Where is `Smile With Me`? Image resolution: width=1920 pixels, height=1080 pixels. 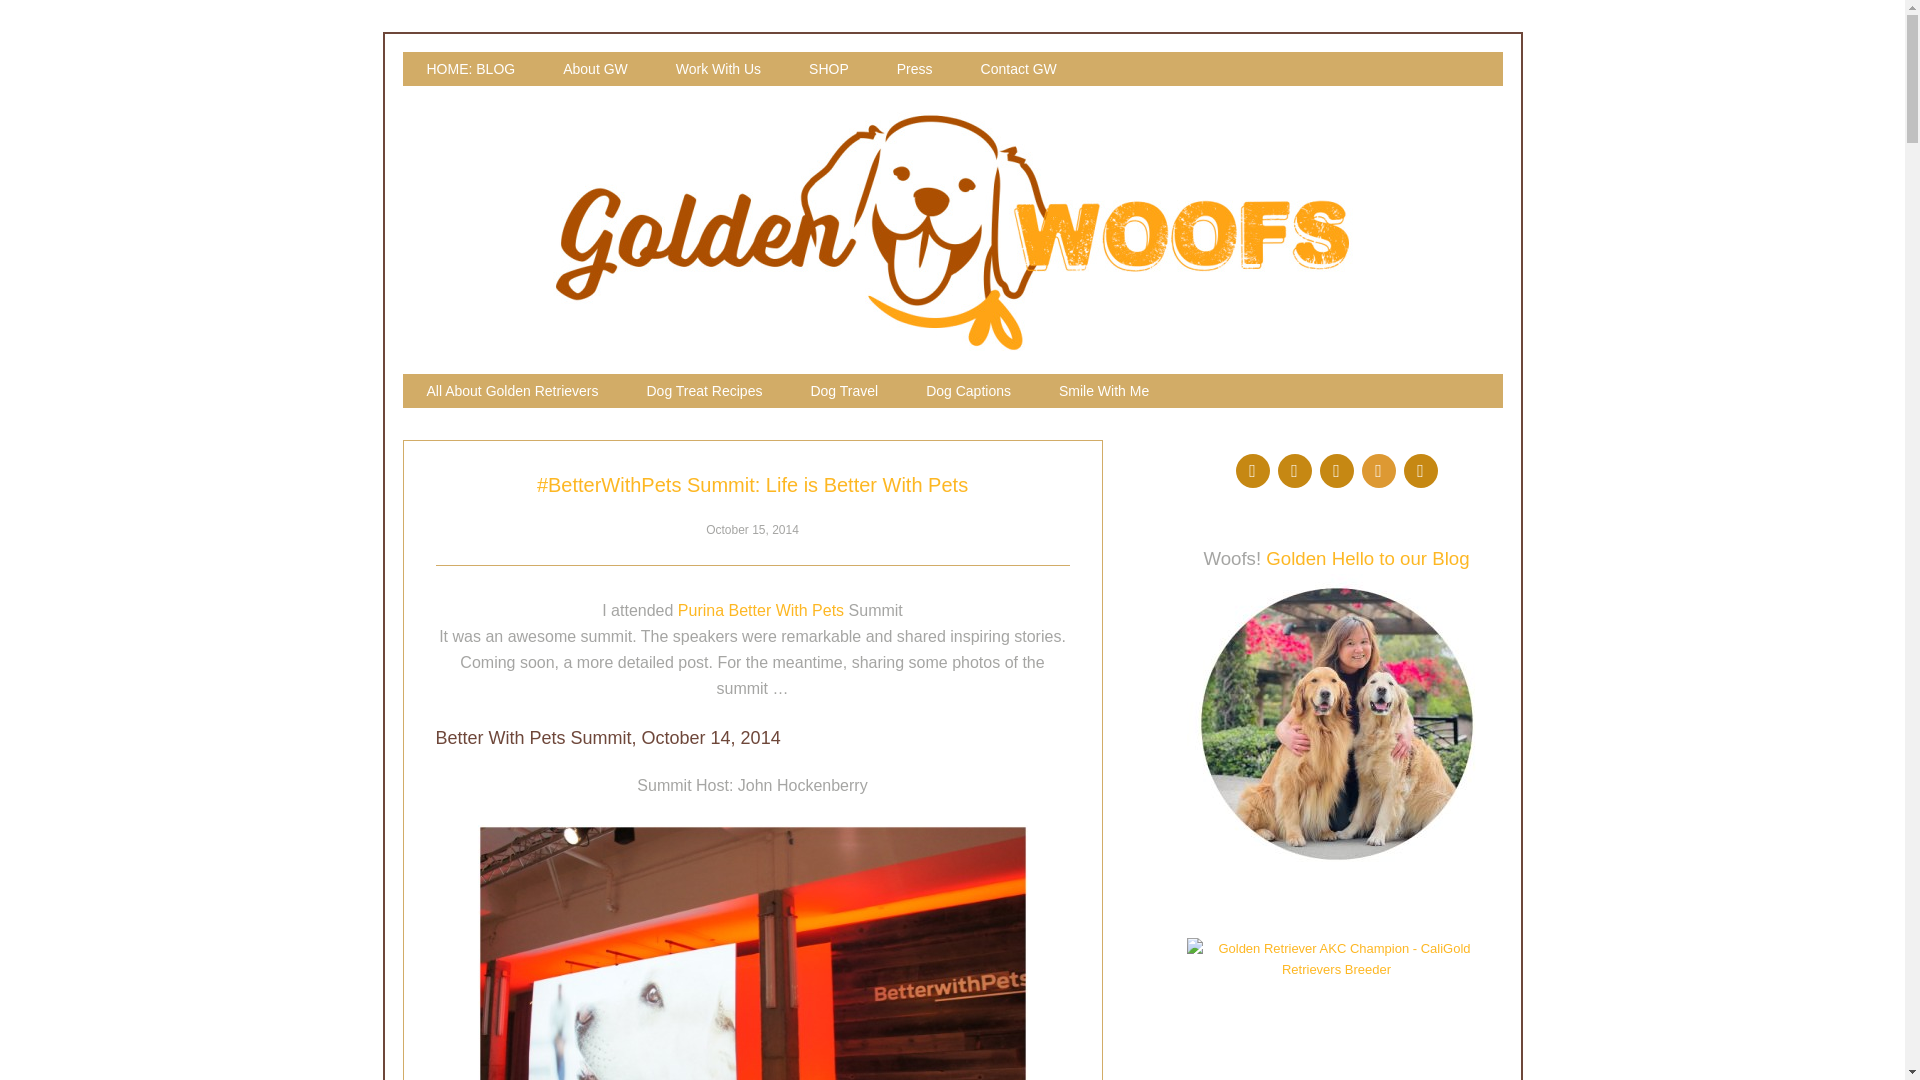 Smile With Me is located at coordinates (1104, 390).